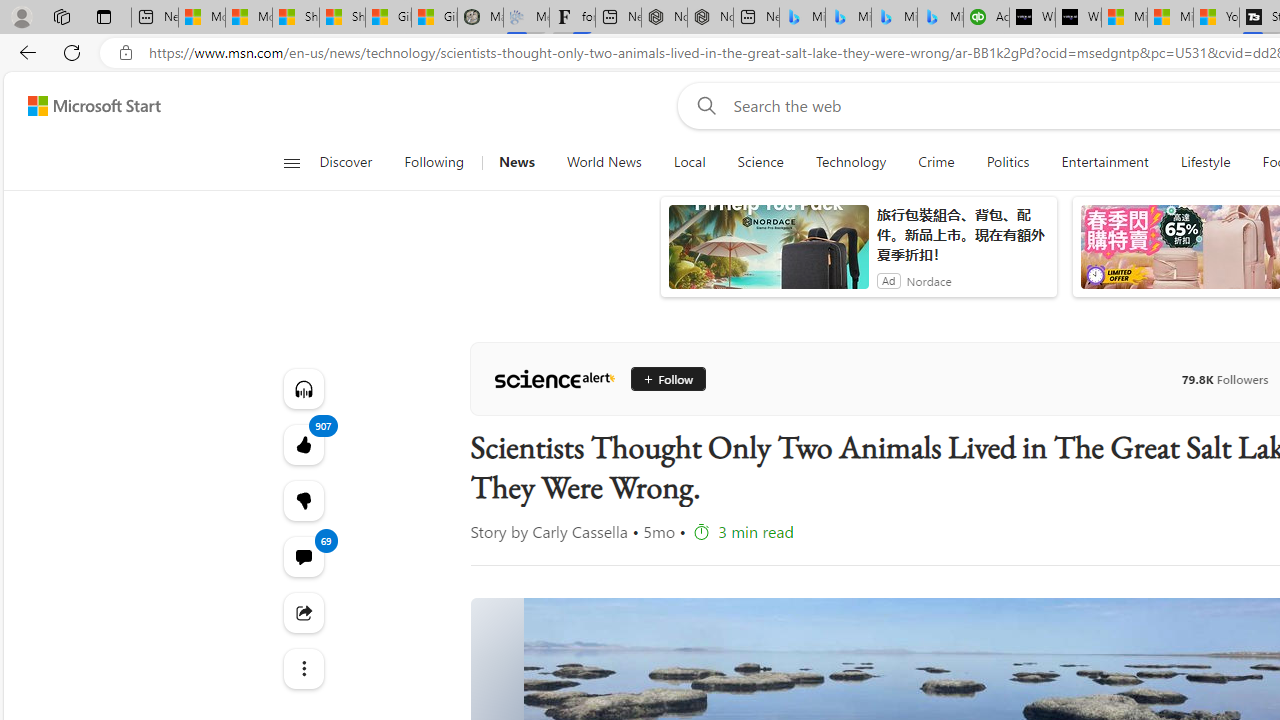 The image size is (1280, 720). Describe the element at coordinates (986, 18) in the screenshot. I see `Accounting Software for Accountants, CPAs and Bookkeepers` at that location.